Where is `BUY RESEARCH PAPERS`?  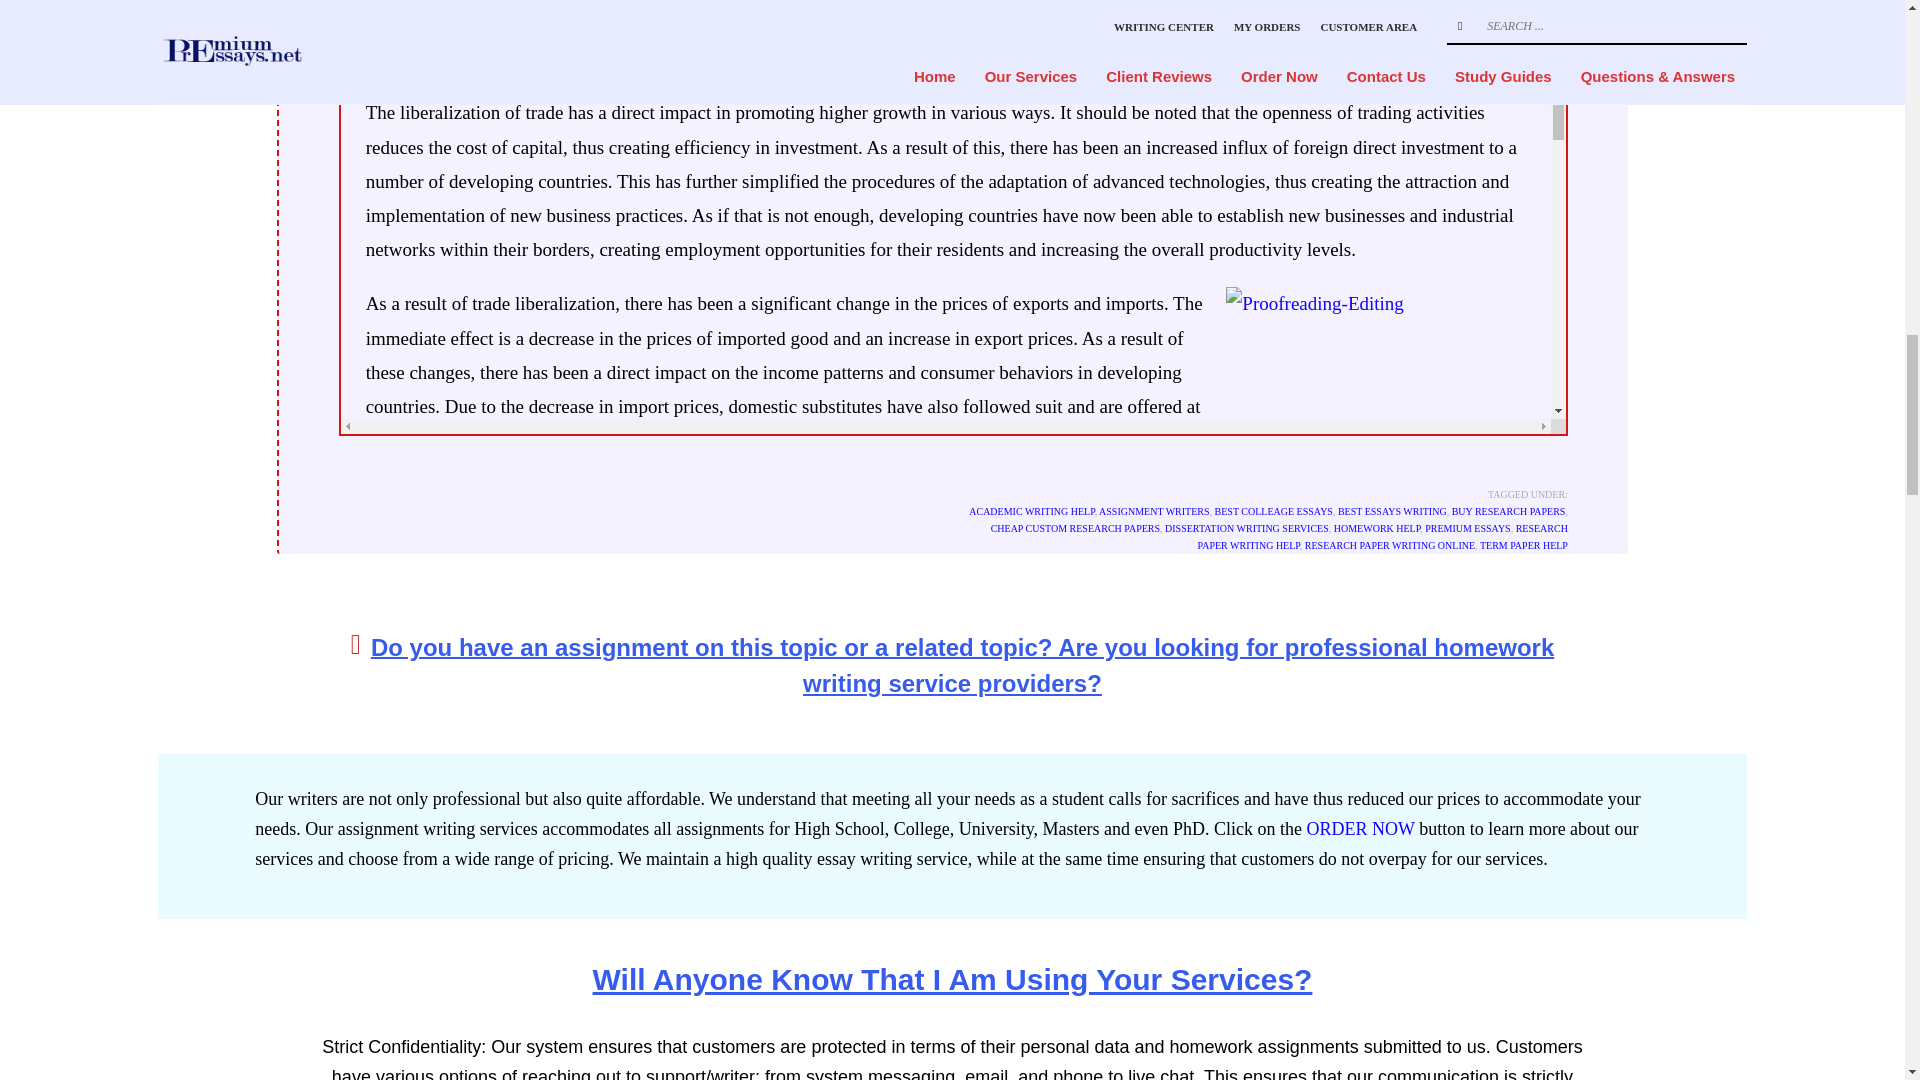 BUY RESEARCH PAPERS is located at coordinates (1508, 512).